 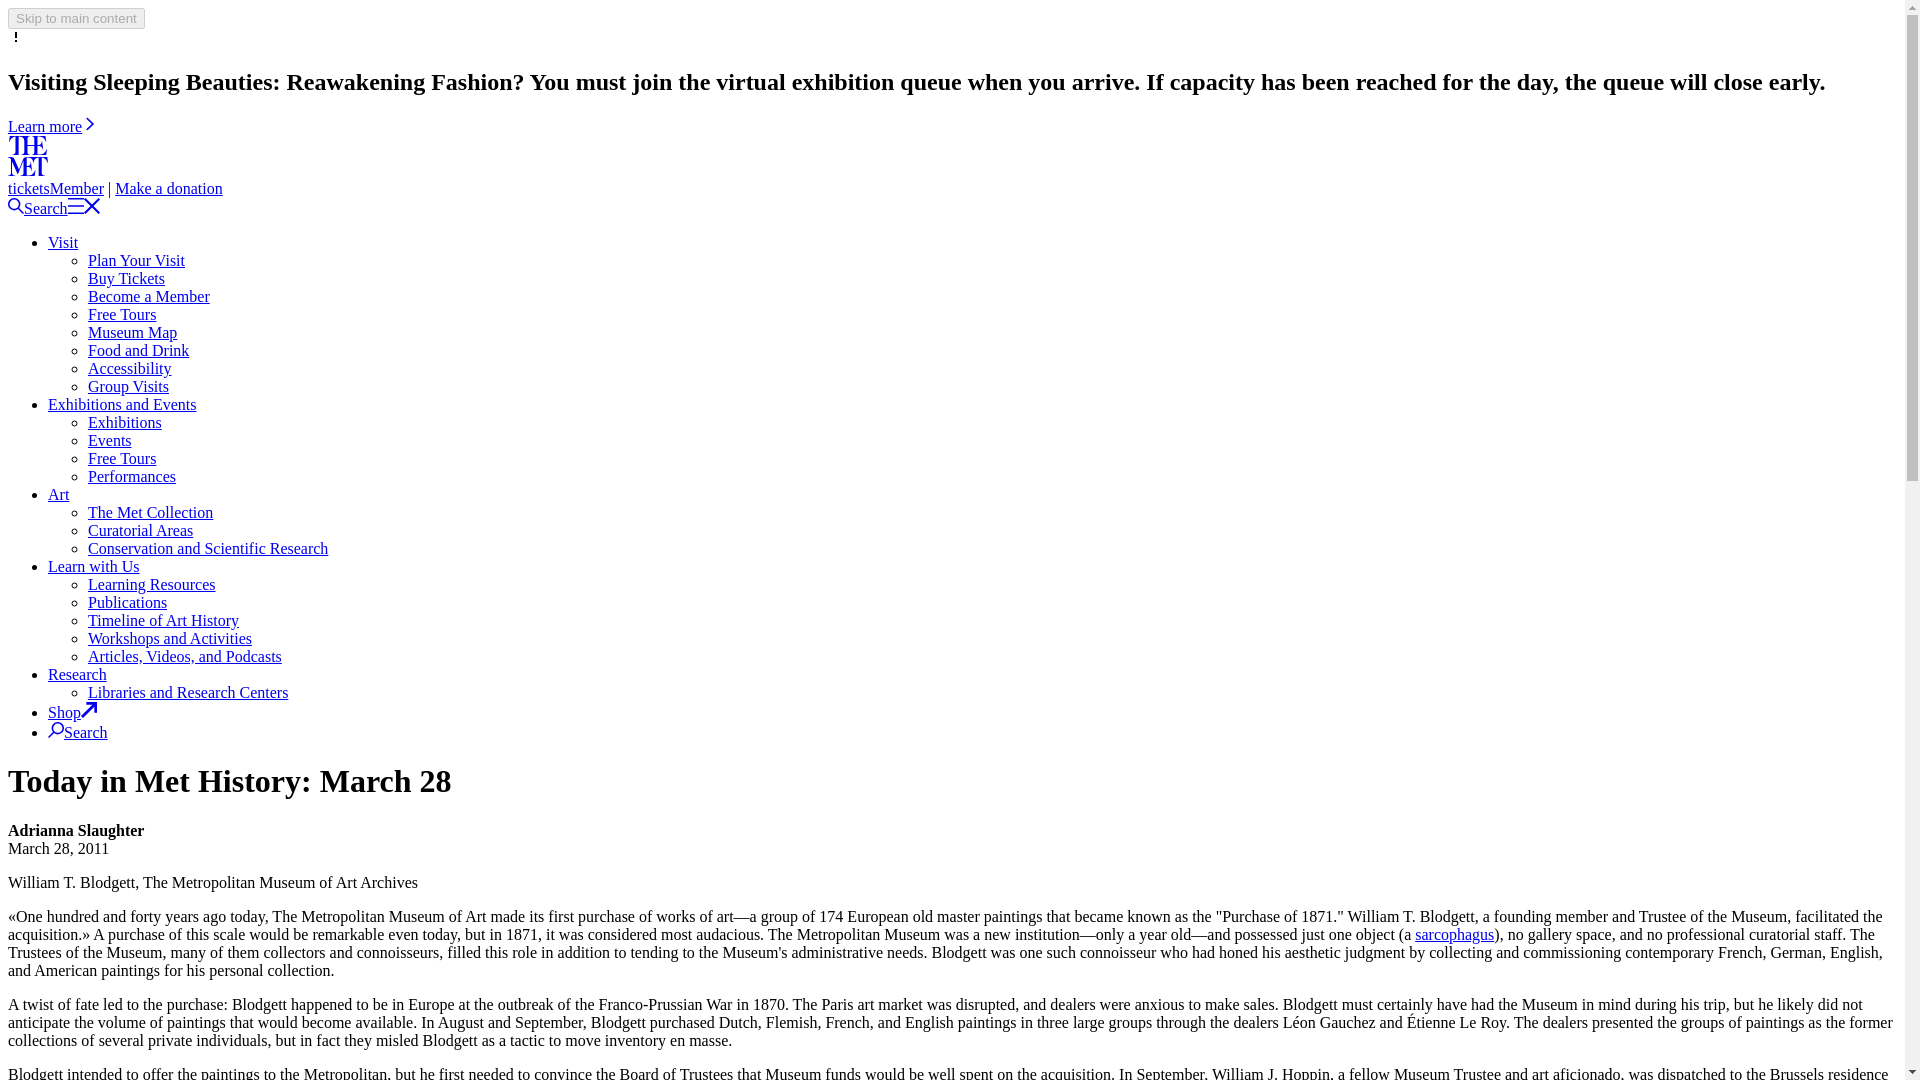 What do you see at coordinates (168, 188) in the screenshot?
I see `Make a donation` at bounding box center [168, 188].